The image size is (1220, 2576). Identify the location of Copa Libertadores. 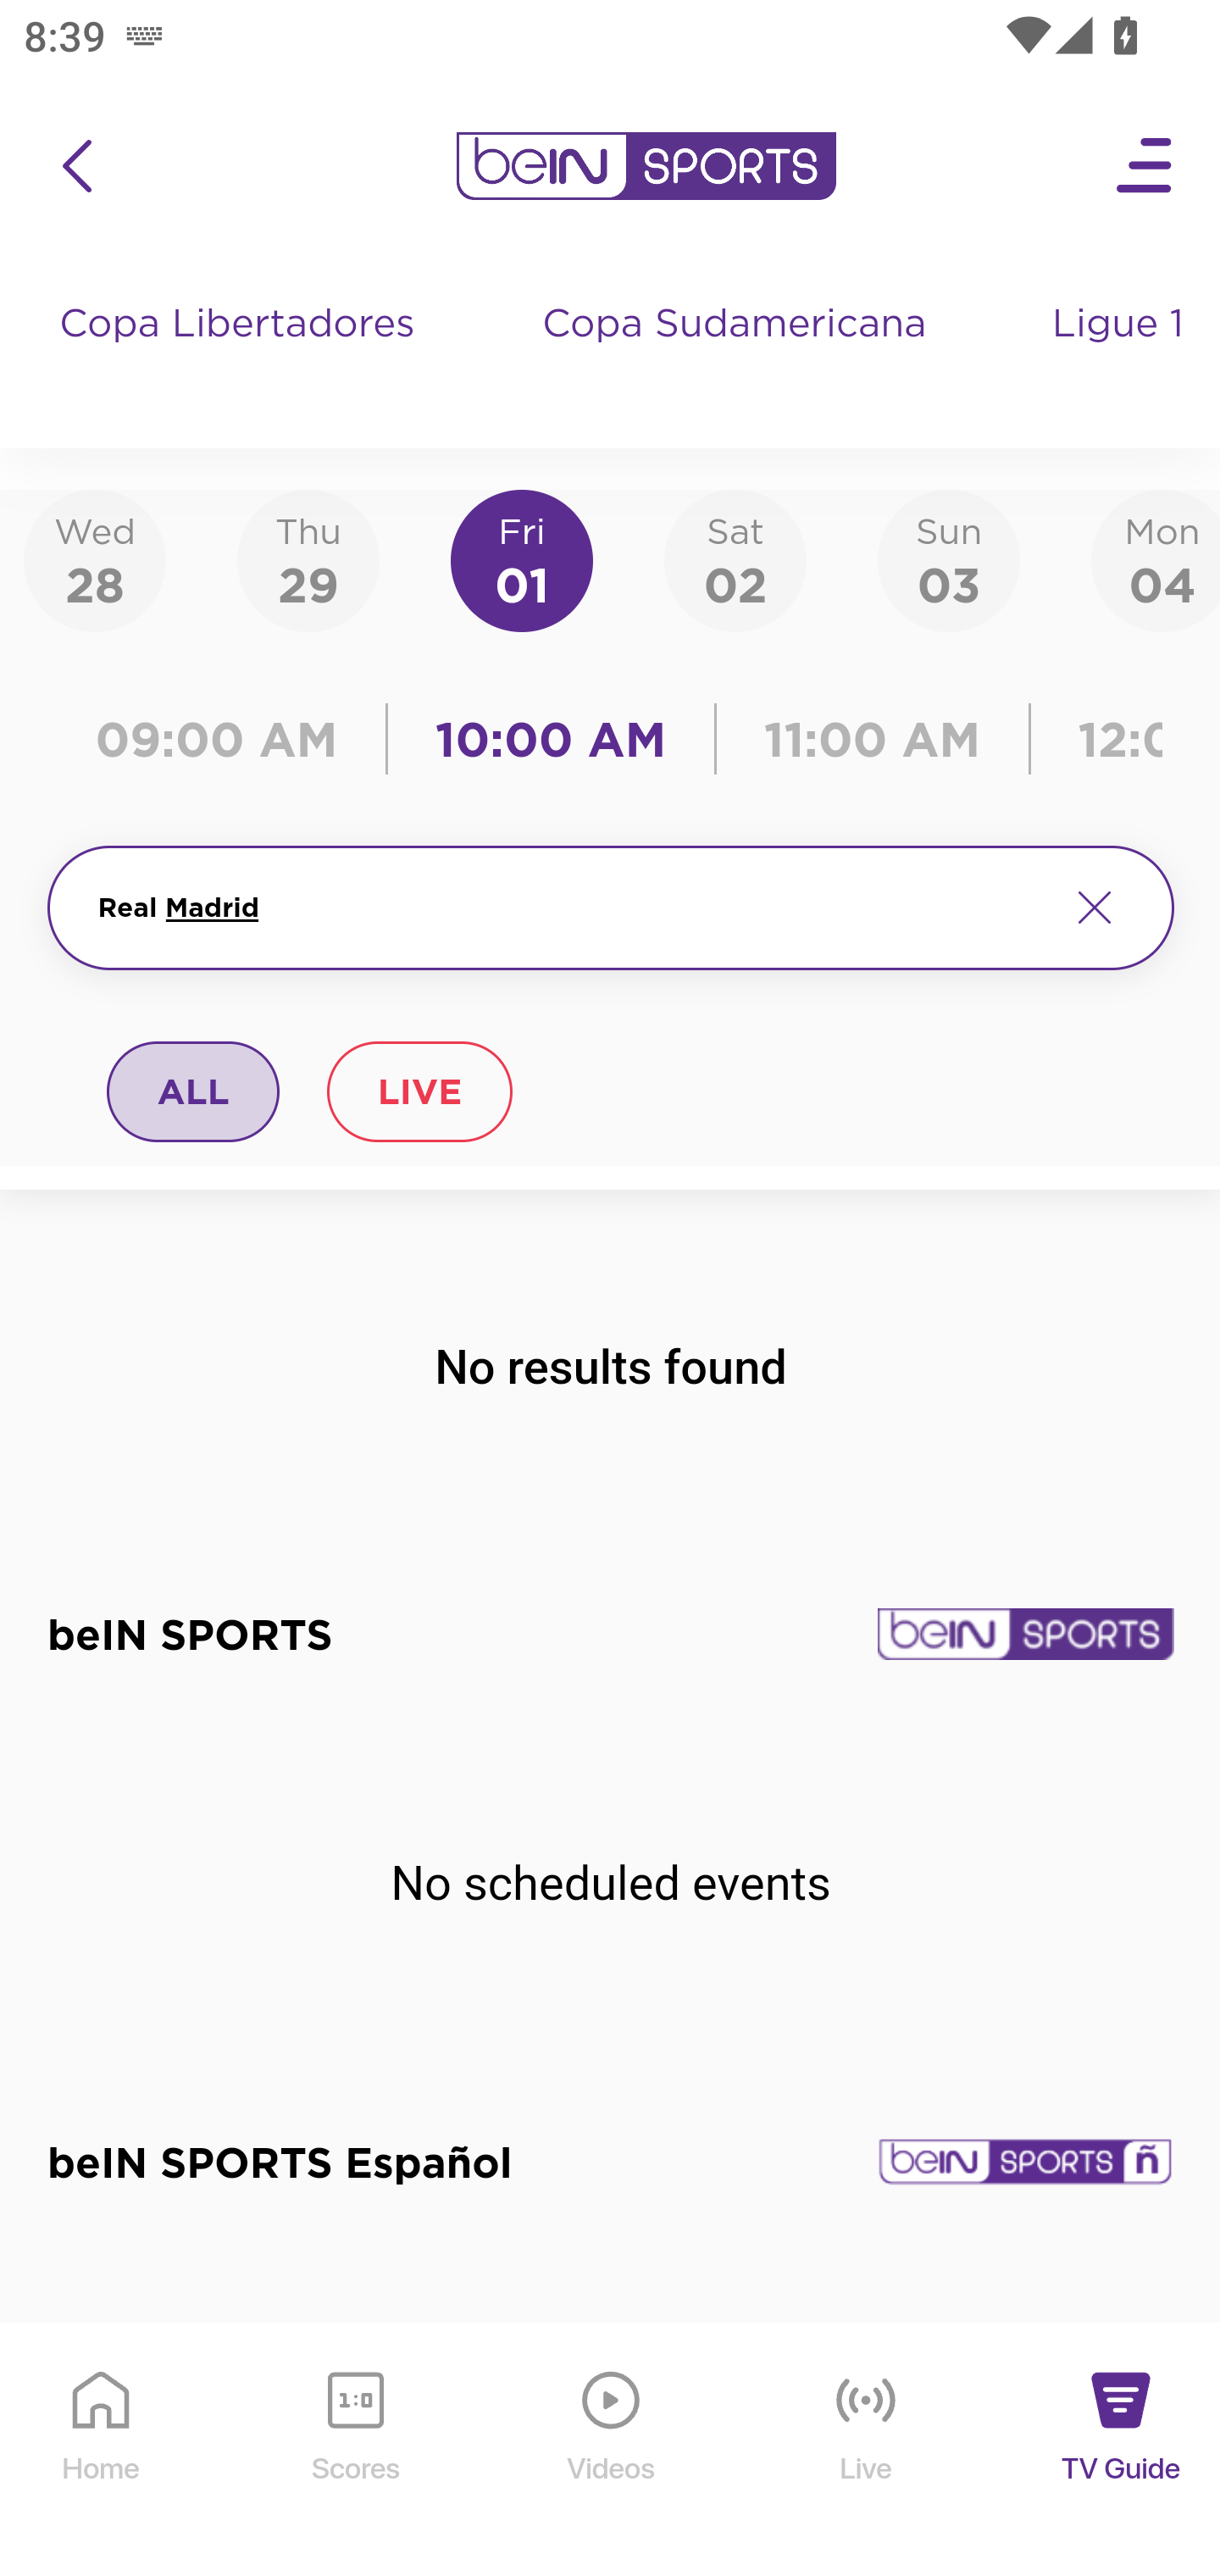
(241, 356).